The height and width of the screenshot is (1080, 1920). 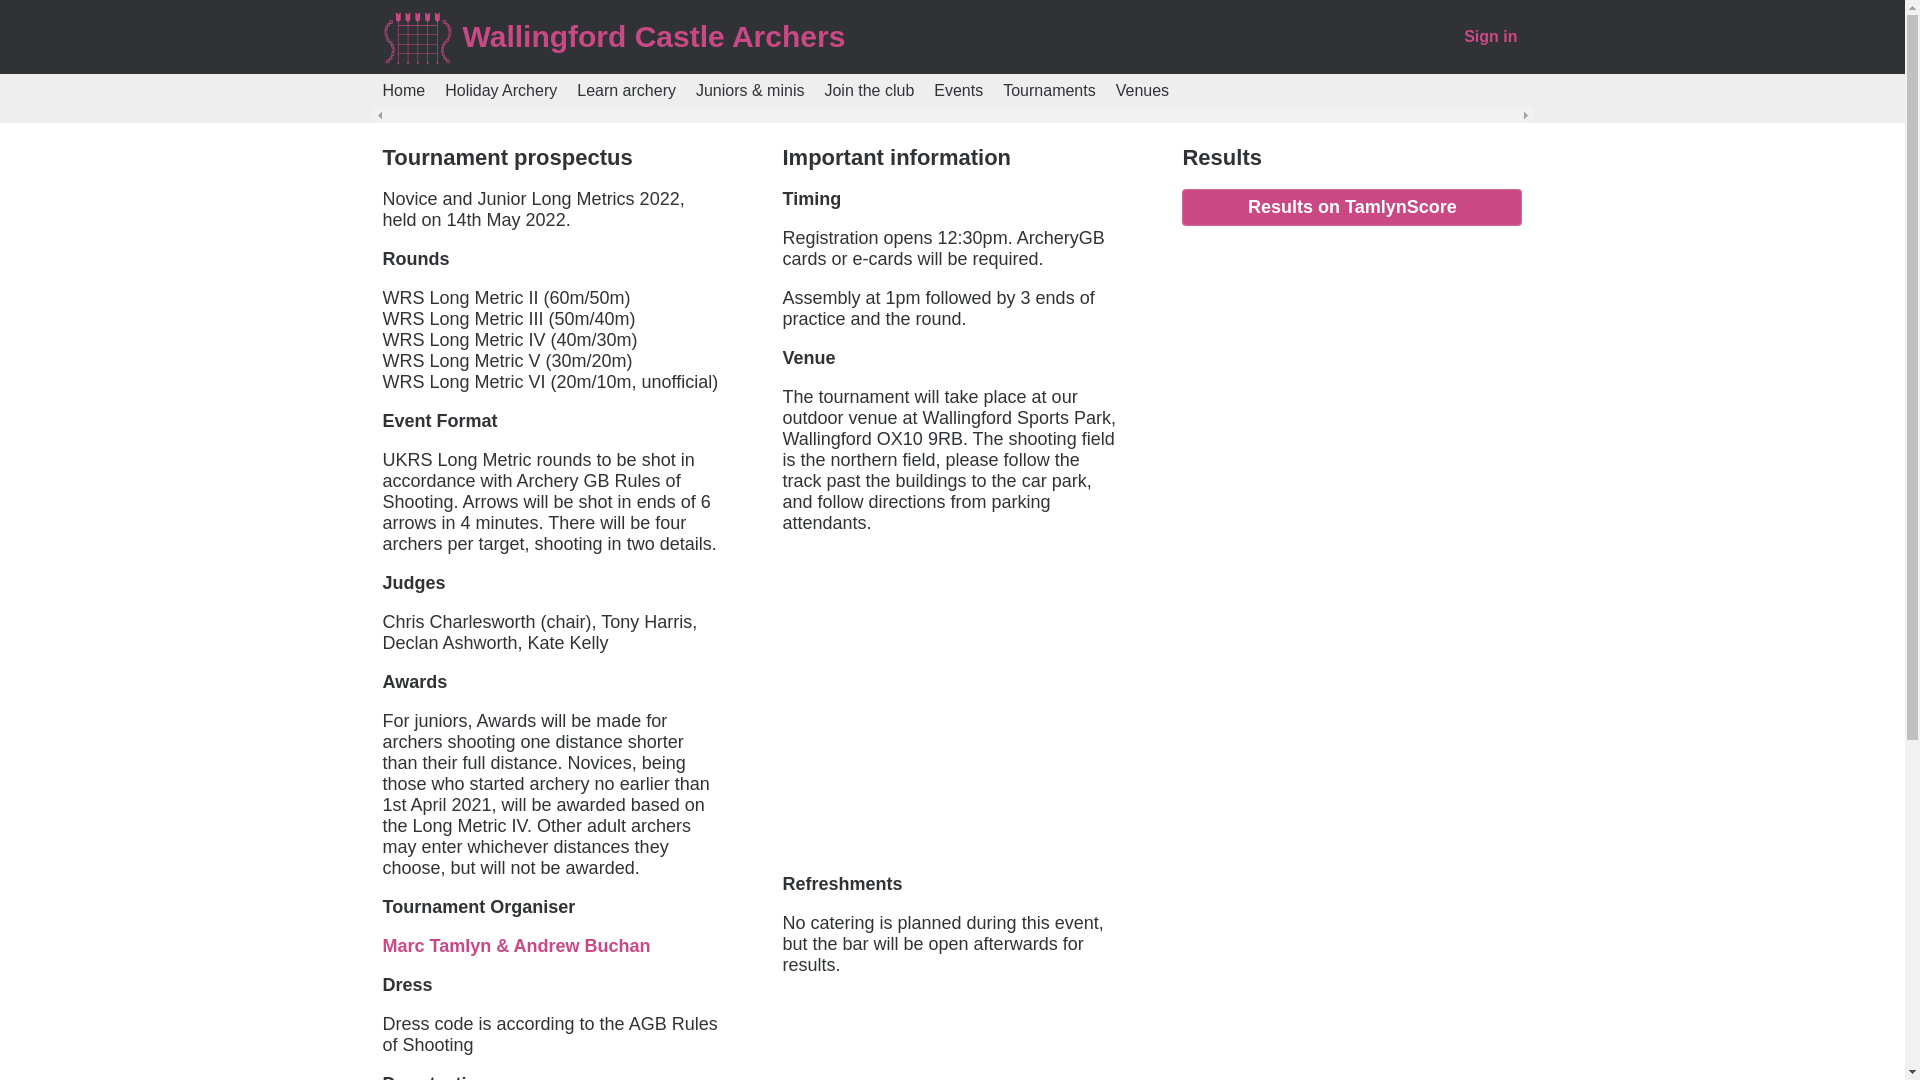 I want to click on Results on TamlynScore, so click(x=1352, y=207).